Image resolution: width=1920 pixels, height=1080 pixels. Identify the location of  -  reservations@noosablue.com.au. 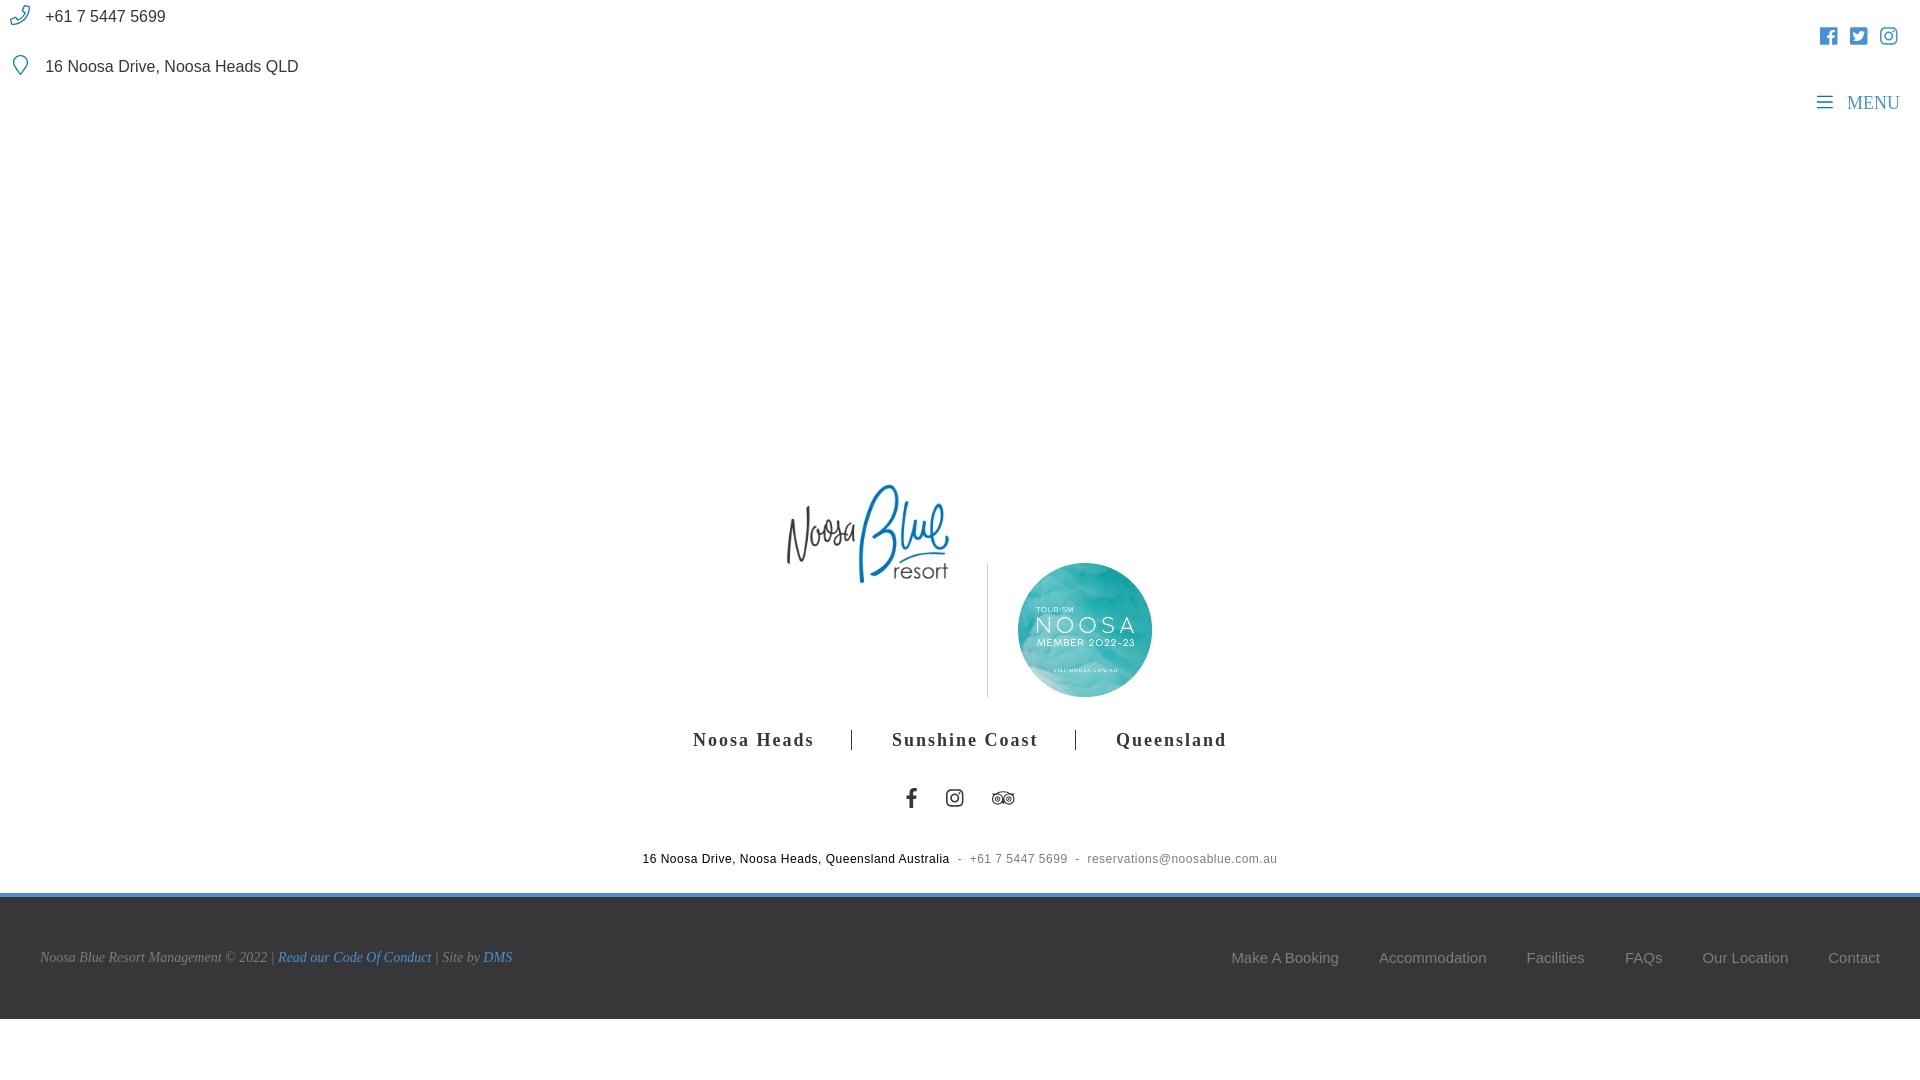
(1173, 859).